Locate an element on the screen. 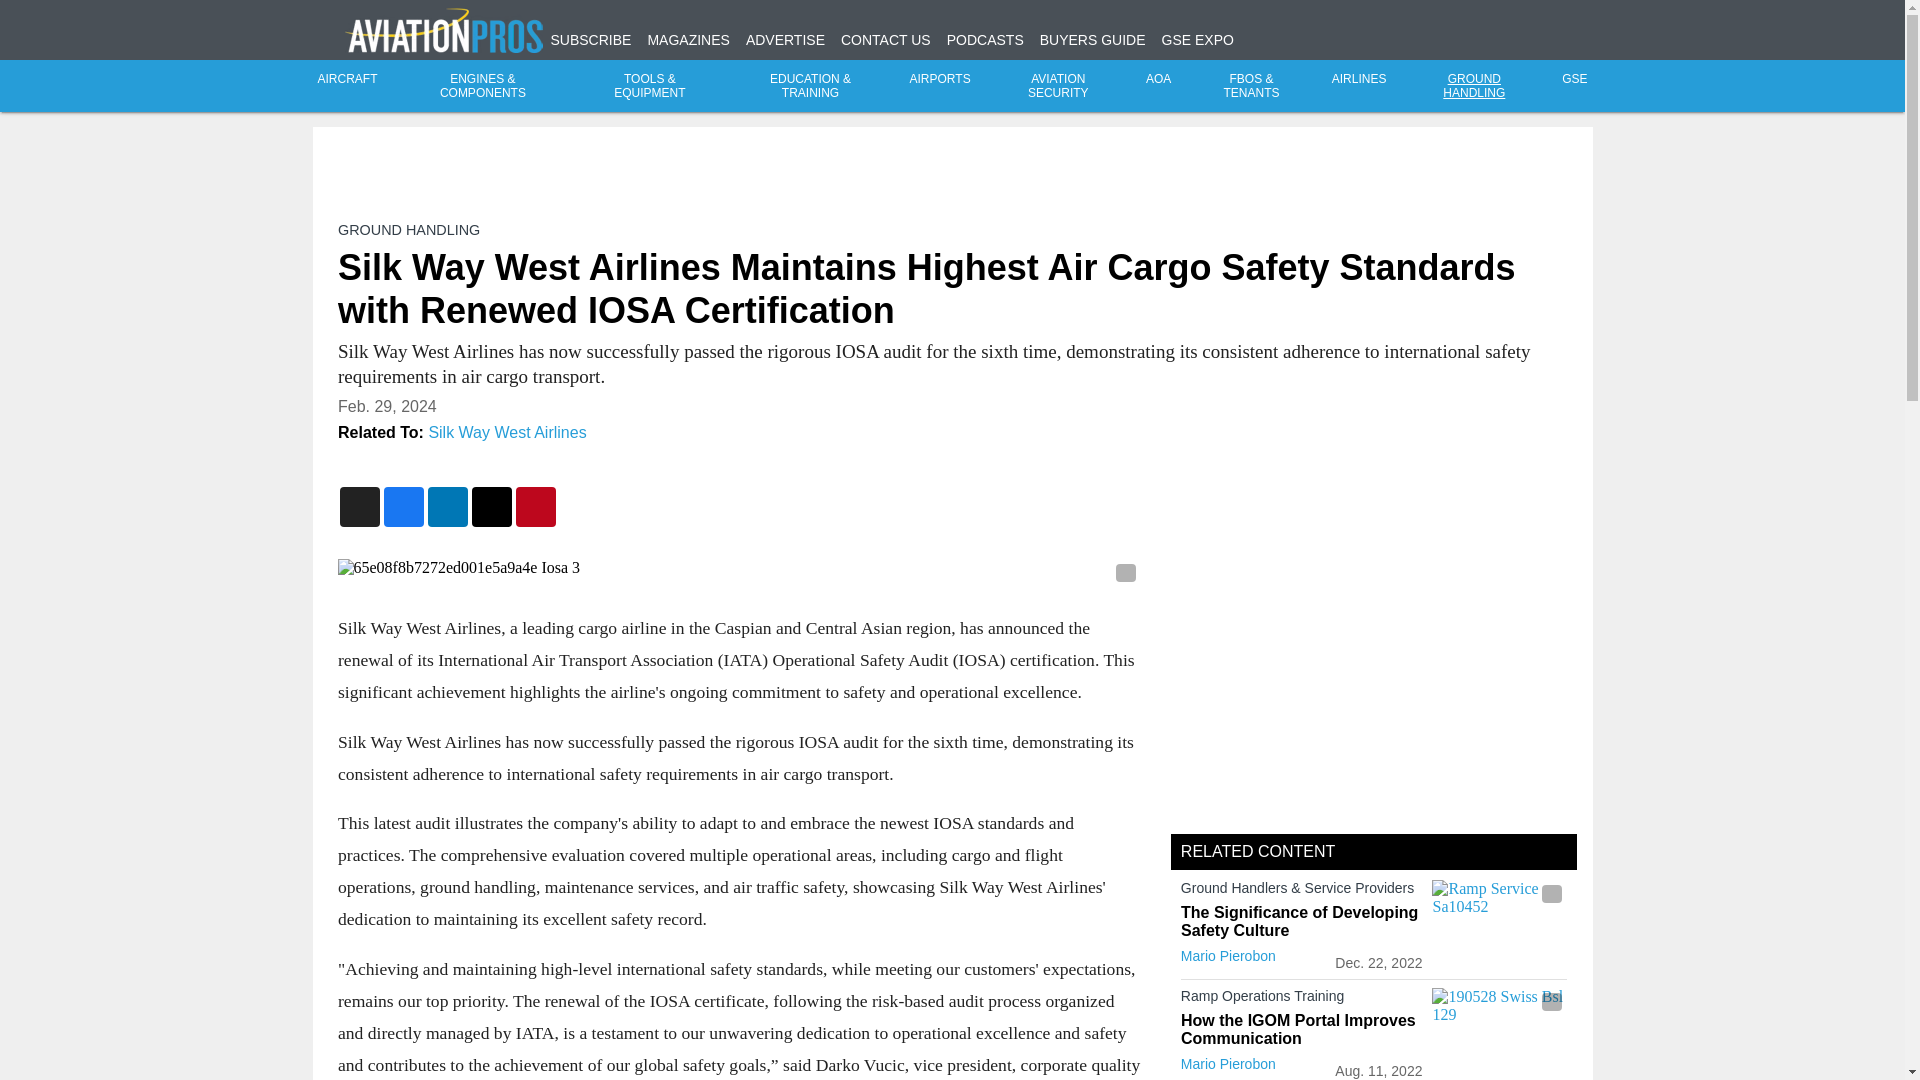 The width and height of the screenshot is (1920, 1080). AOA is located at coordinates (1158, 79).